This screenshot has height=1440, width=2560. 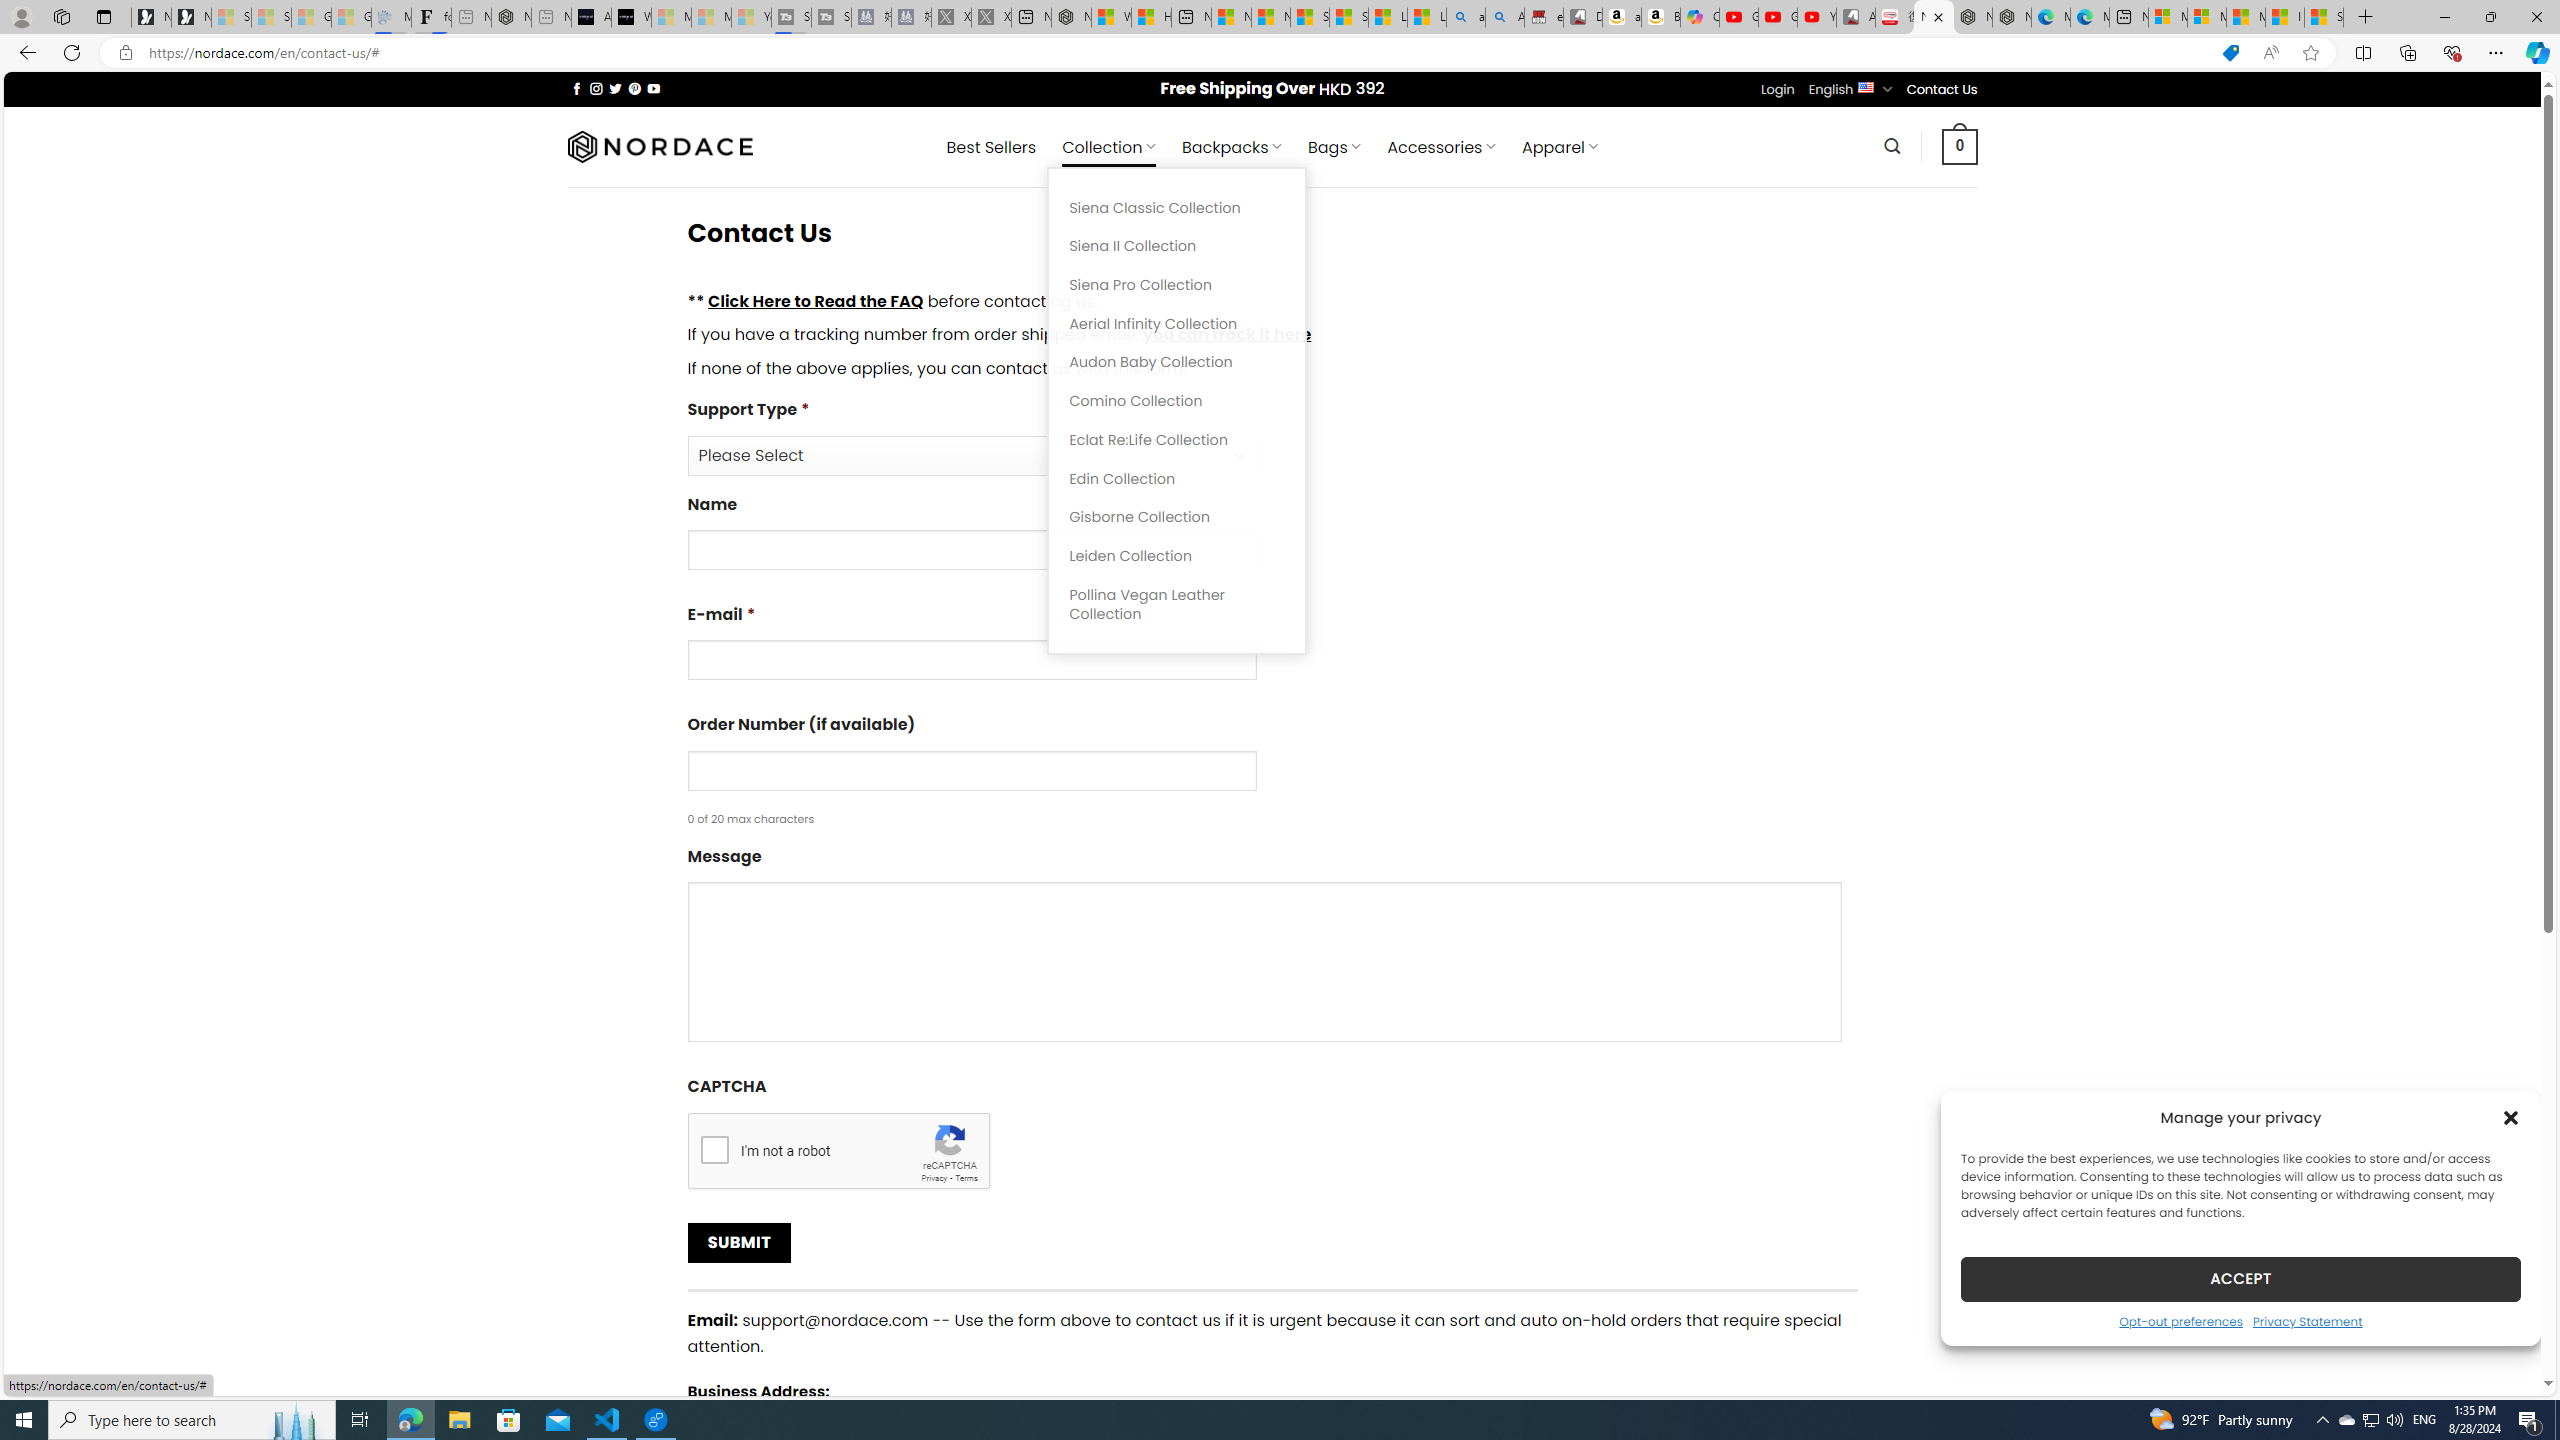 What do you see at coordinates (2240, 1278) in the screenshot?
I see `ACCEPT` at bounding box center [2240, 1278].